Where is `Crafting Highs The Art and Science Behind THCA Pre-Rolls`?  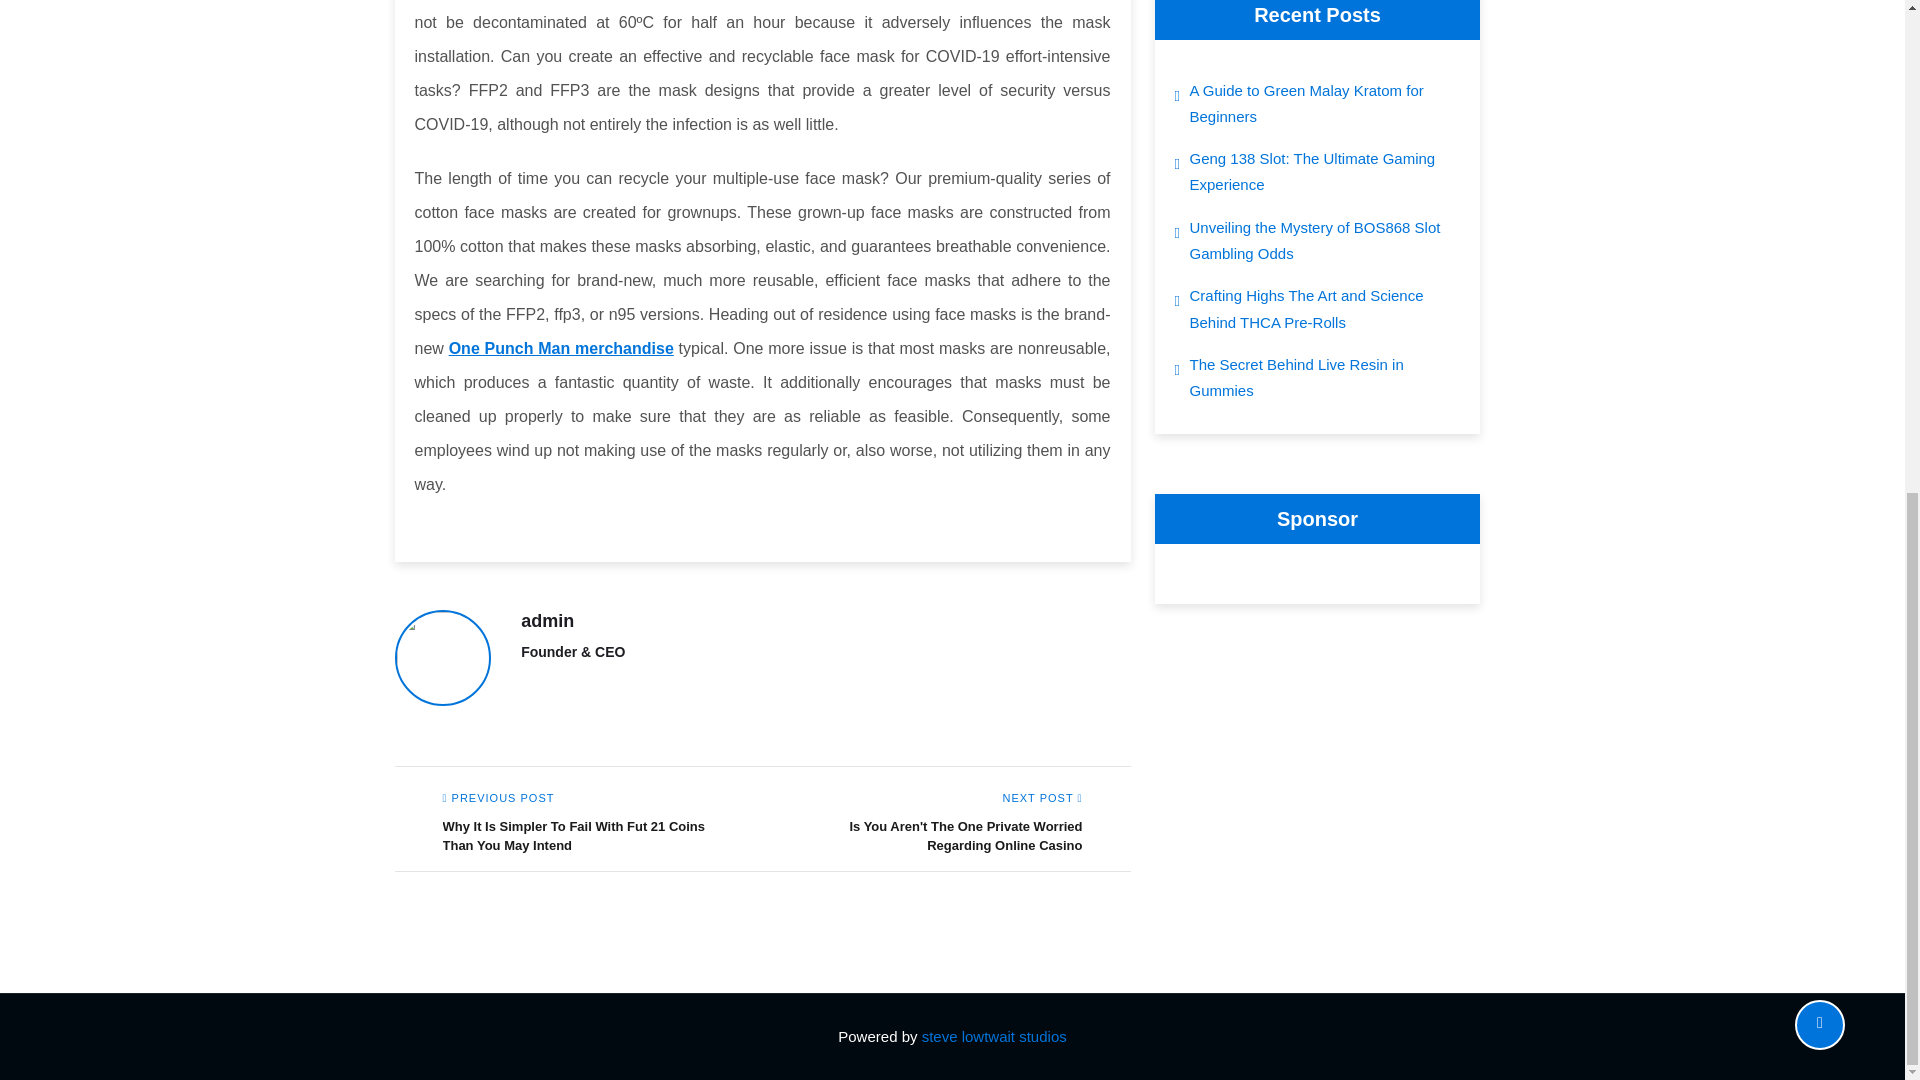 Crafting Highs The Art and Science Behind THCA Pre-Rolls is located at coordinates (1326, 308).